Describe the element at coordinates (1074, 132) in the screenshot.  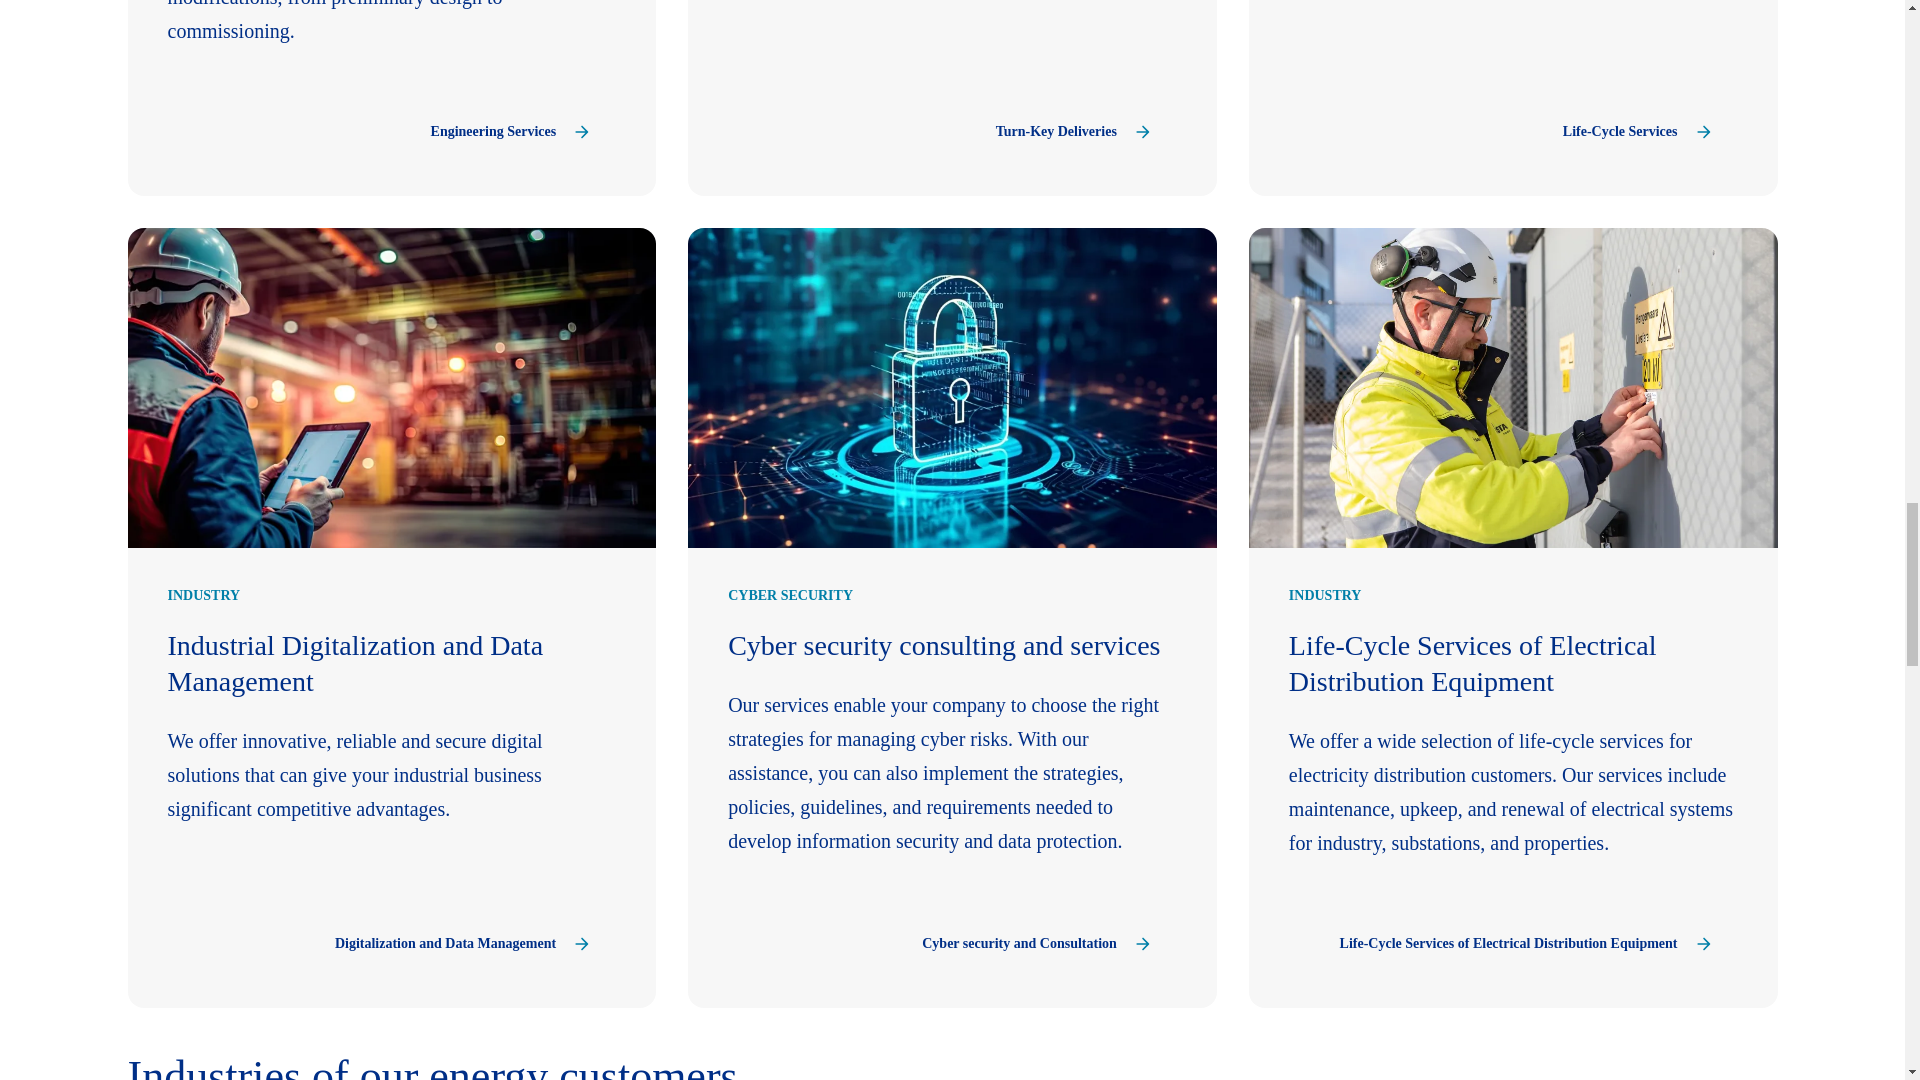
I see `Turn-Key Deliveries` at that location.